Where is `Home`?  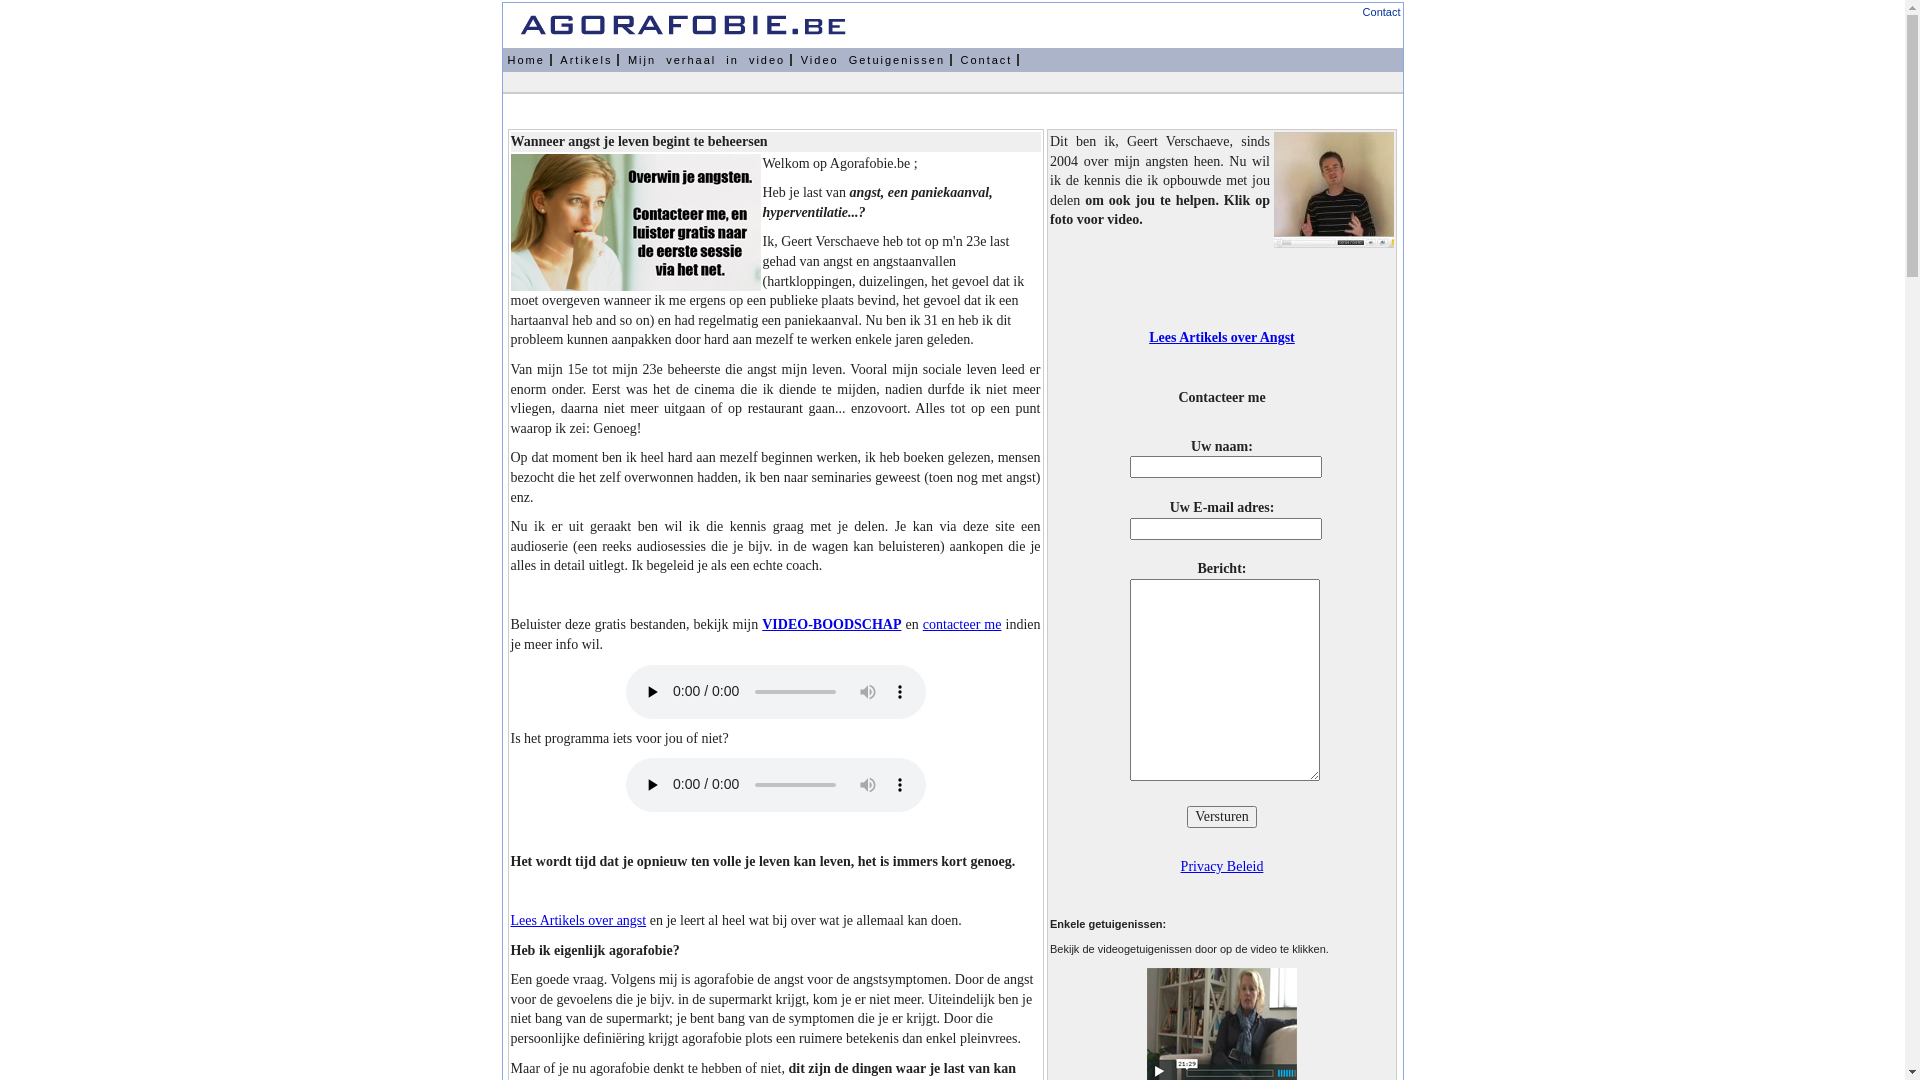 Home is located at coordinates (526, 60).